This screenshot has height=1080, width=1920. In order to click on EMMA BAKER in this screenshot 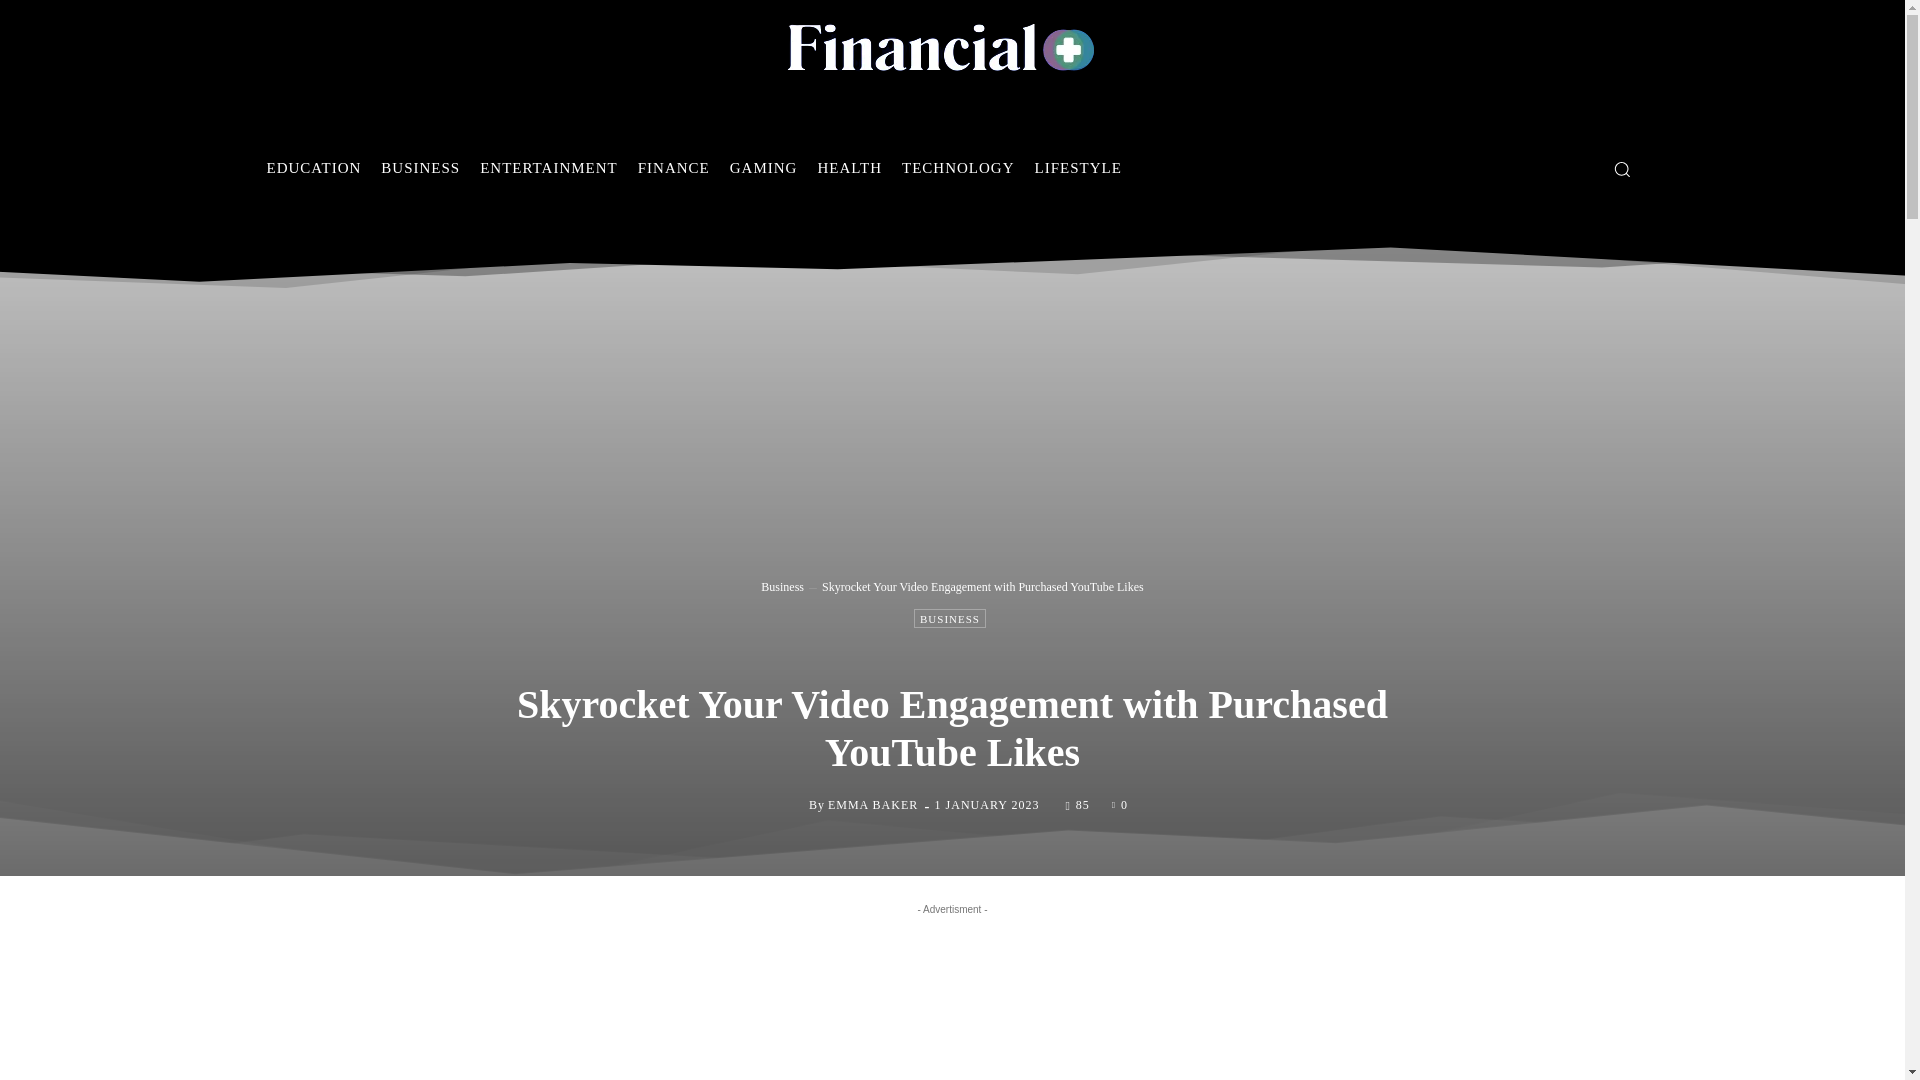, I will do `click(872, 805)`.